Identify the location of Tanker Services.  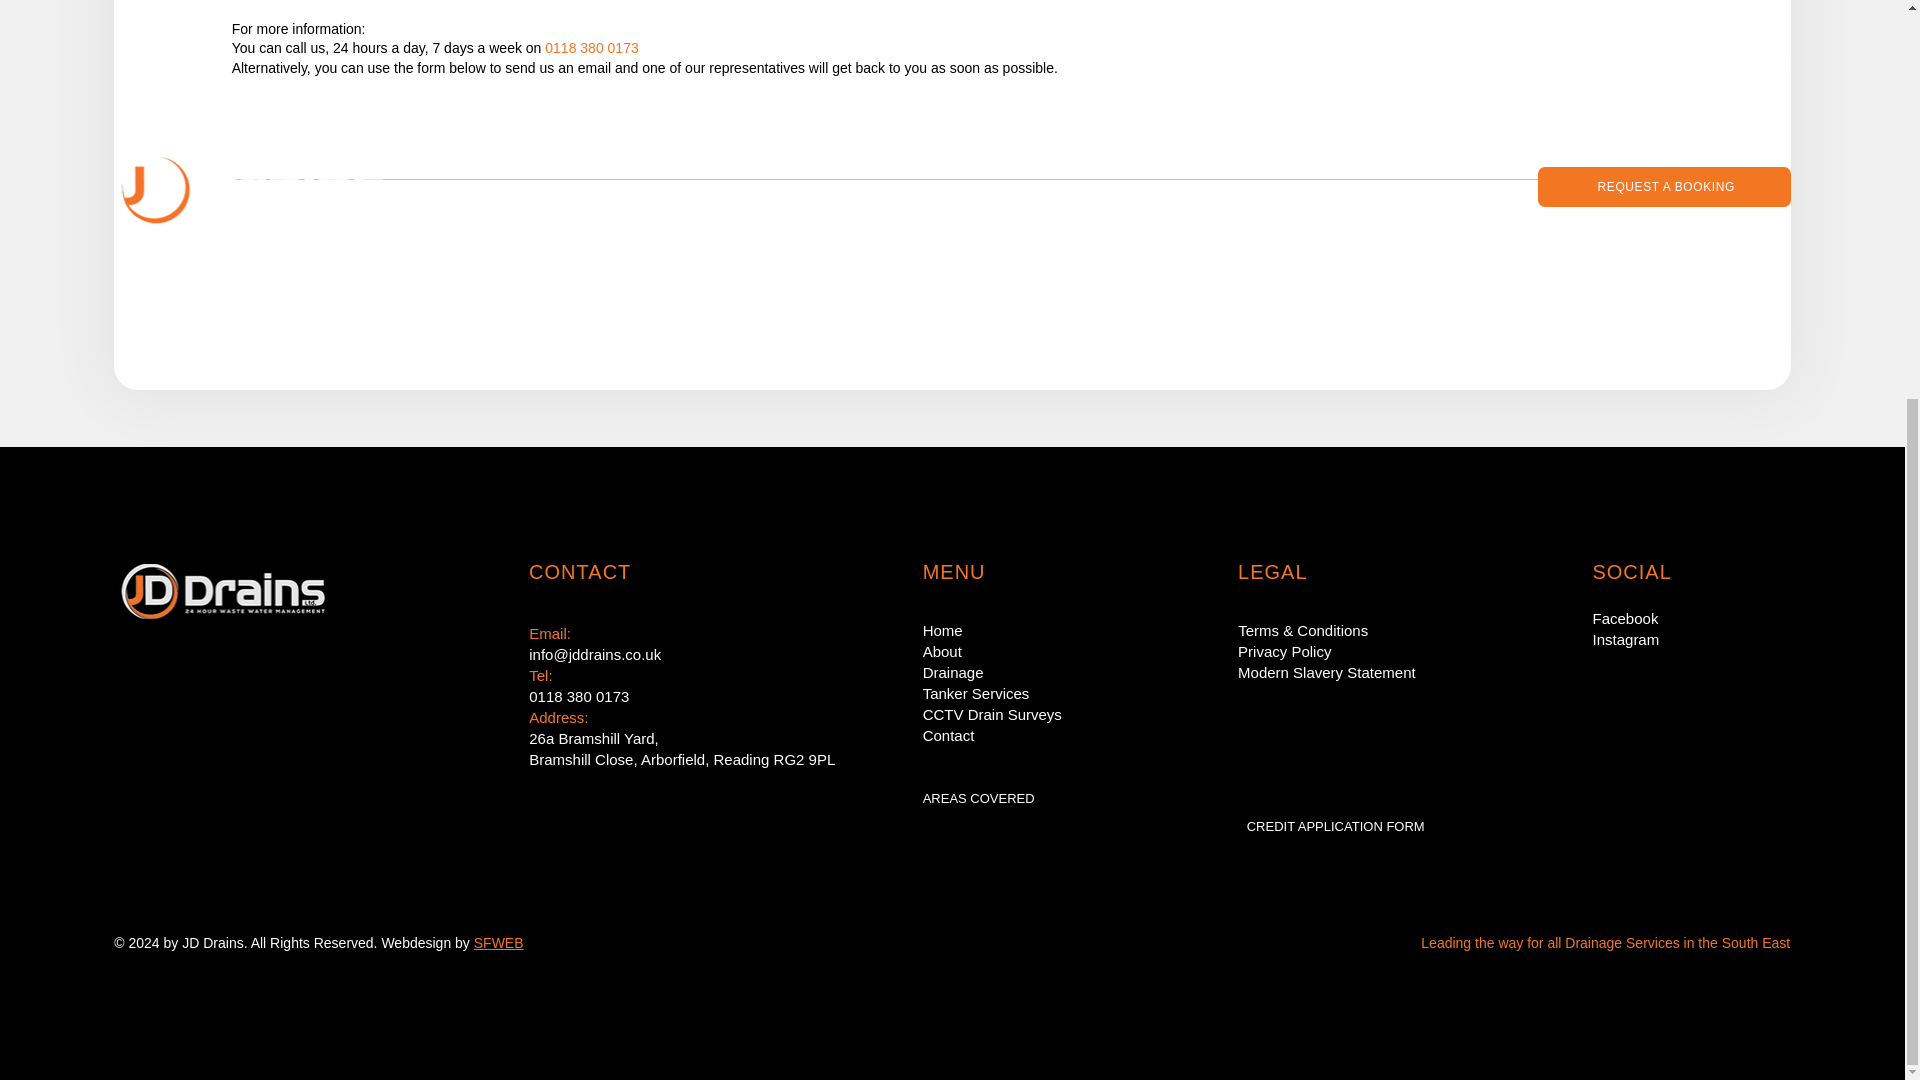
(1060, 693).